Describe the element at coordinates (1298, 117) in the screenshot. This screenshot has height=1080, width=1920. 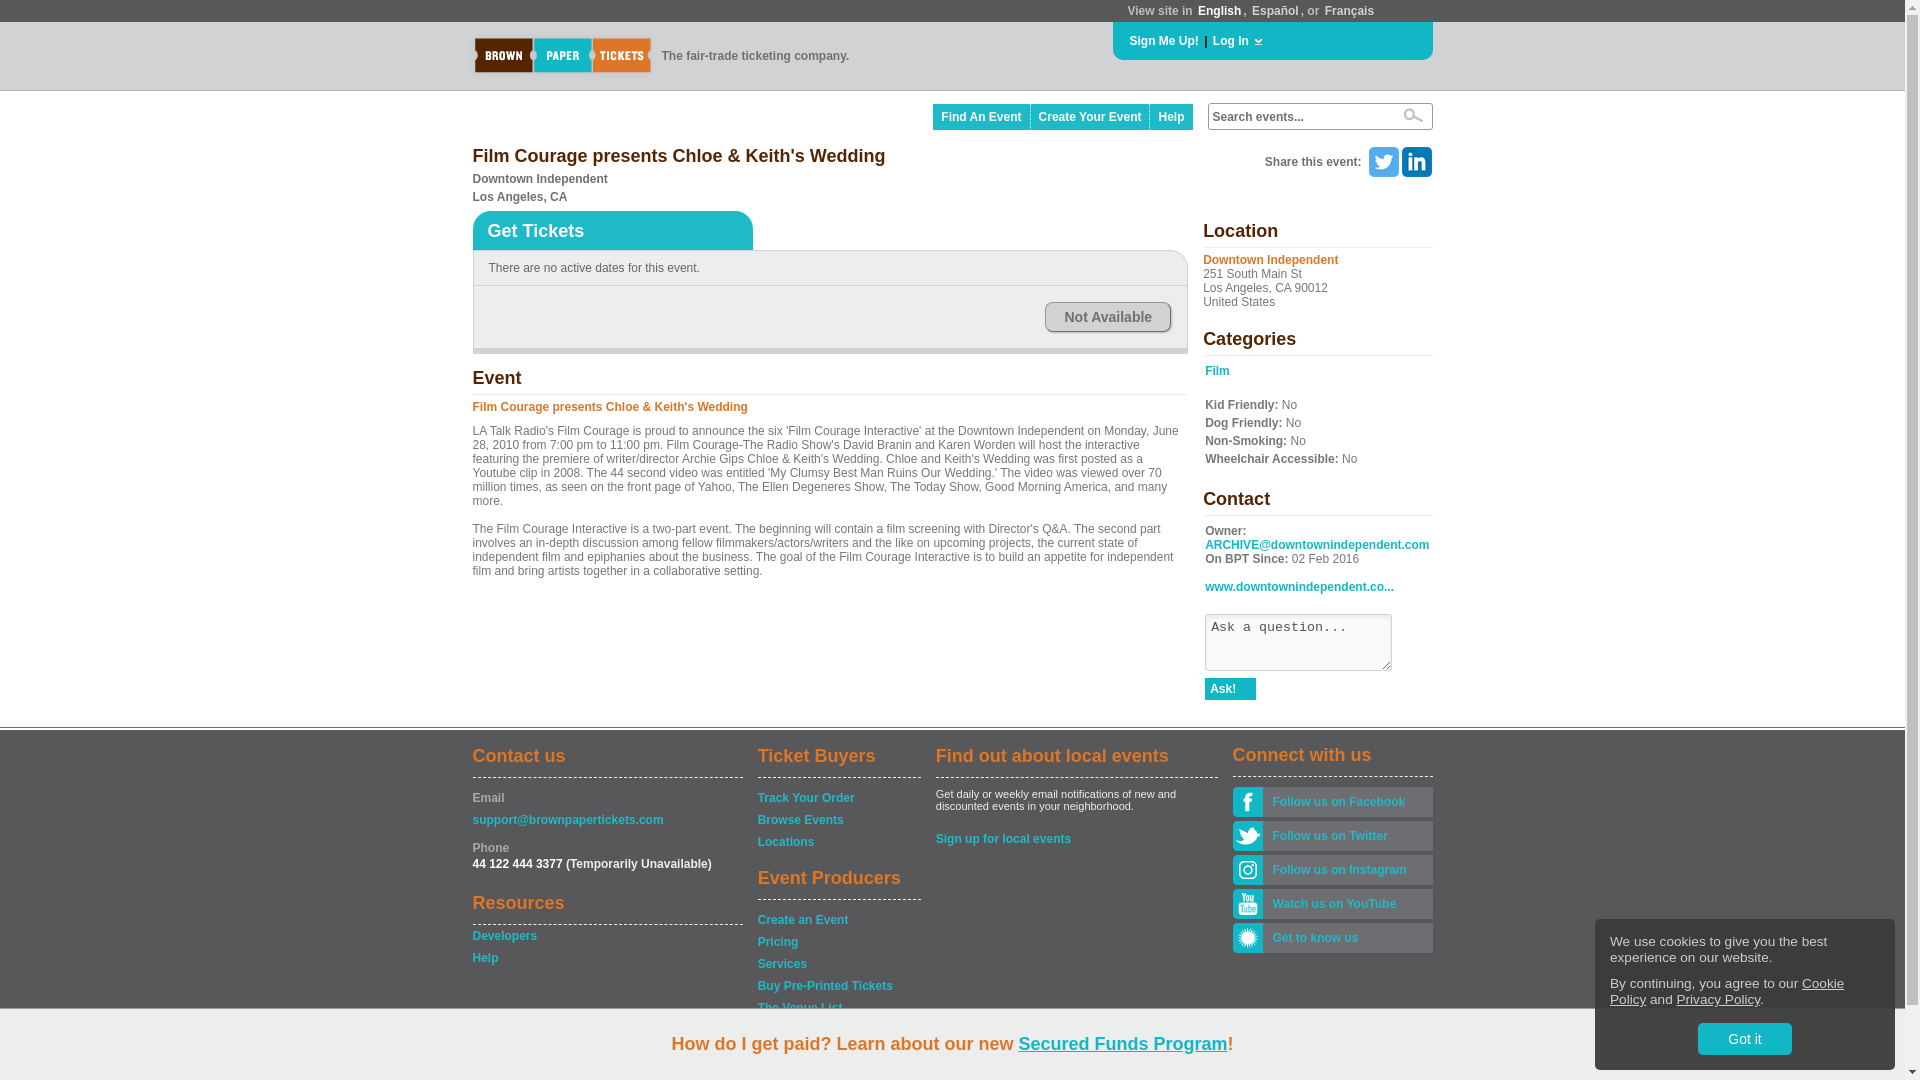
I see `Search events...` at that location.